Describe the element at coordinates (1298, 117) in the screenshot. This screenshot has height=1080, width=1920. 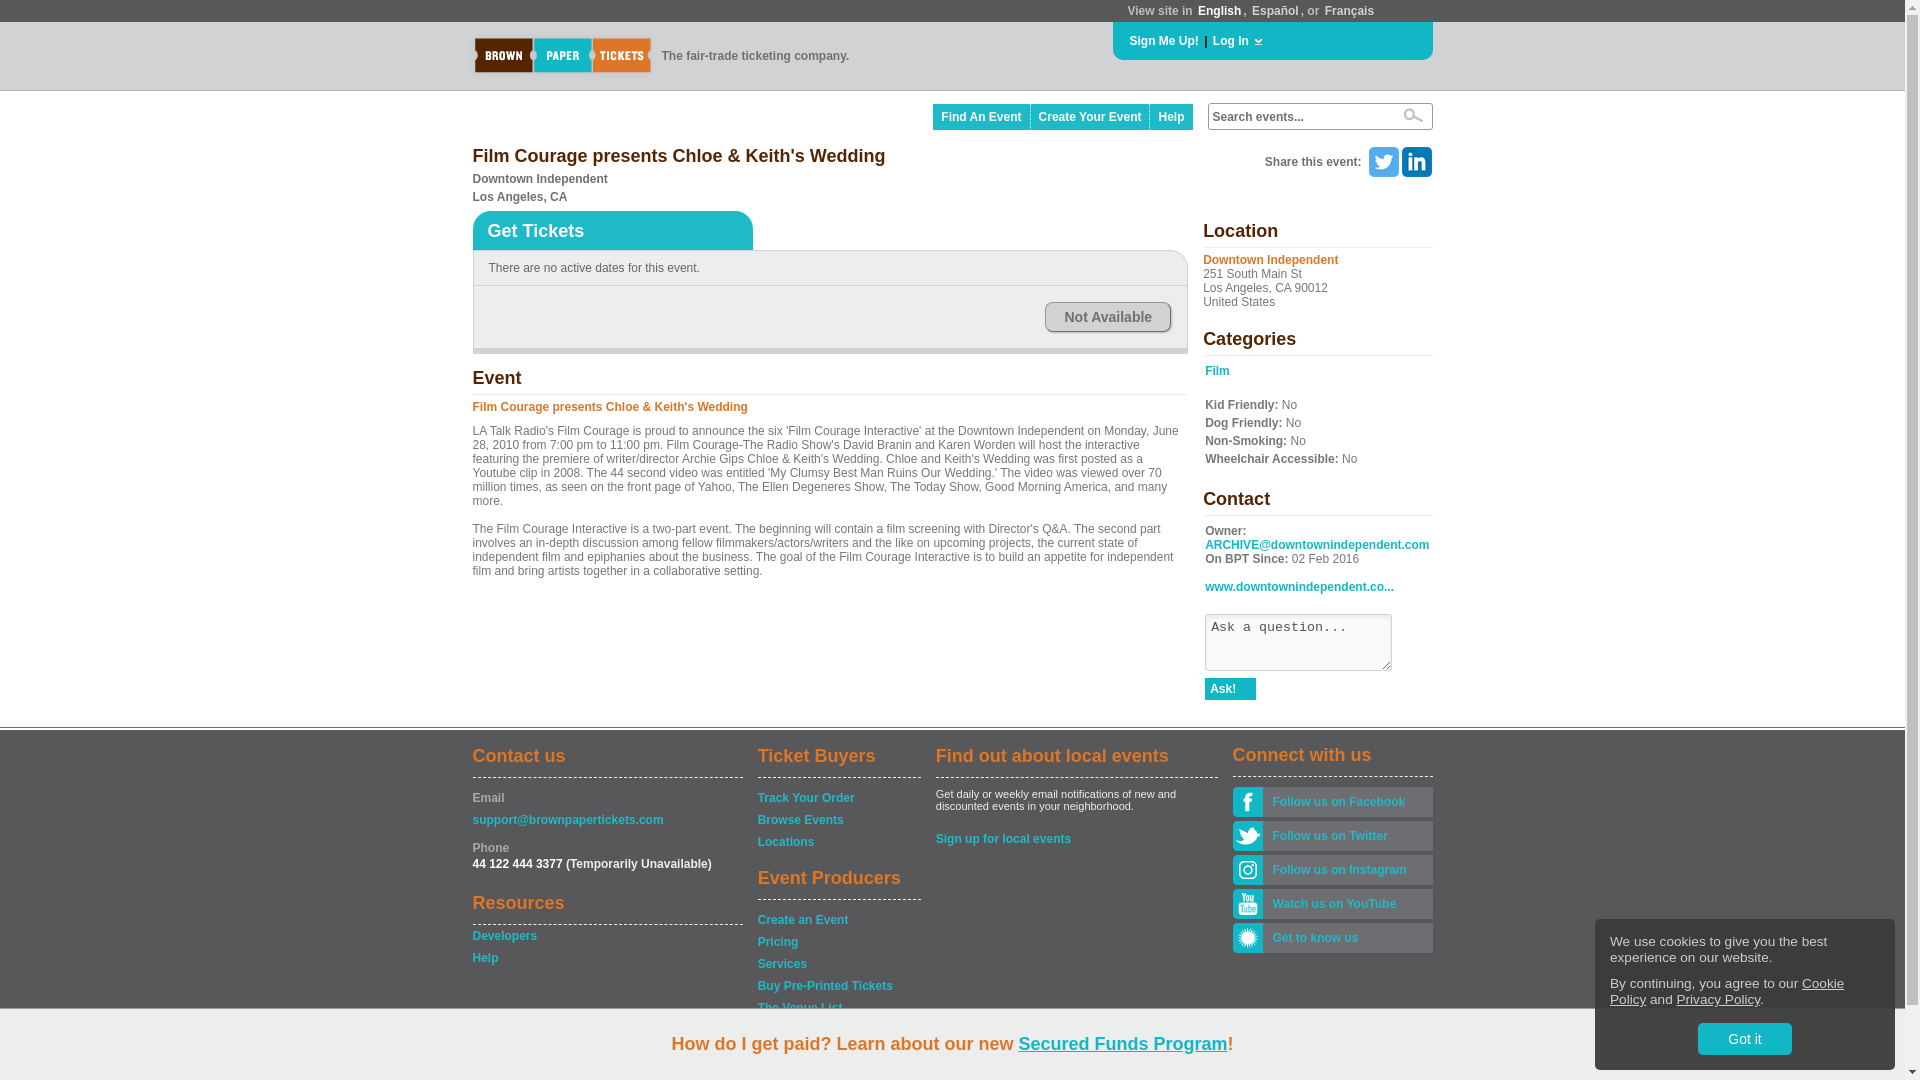
I see `Search events...` at that location.